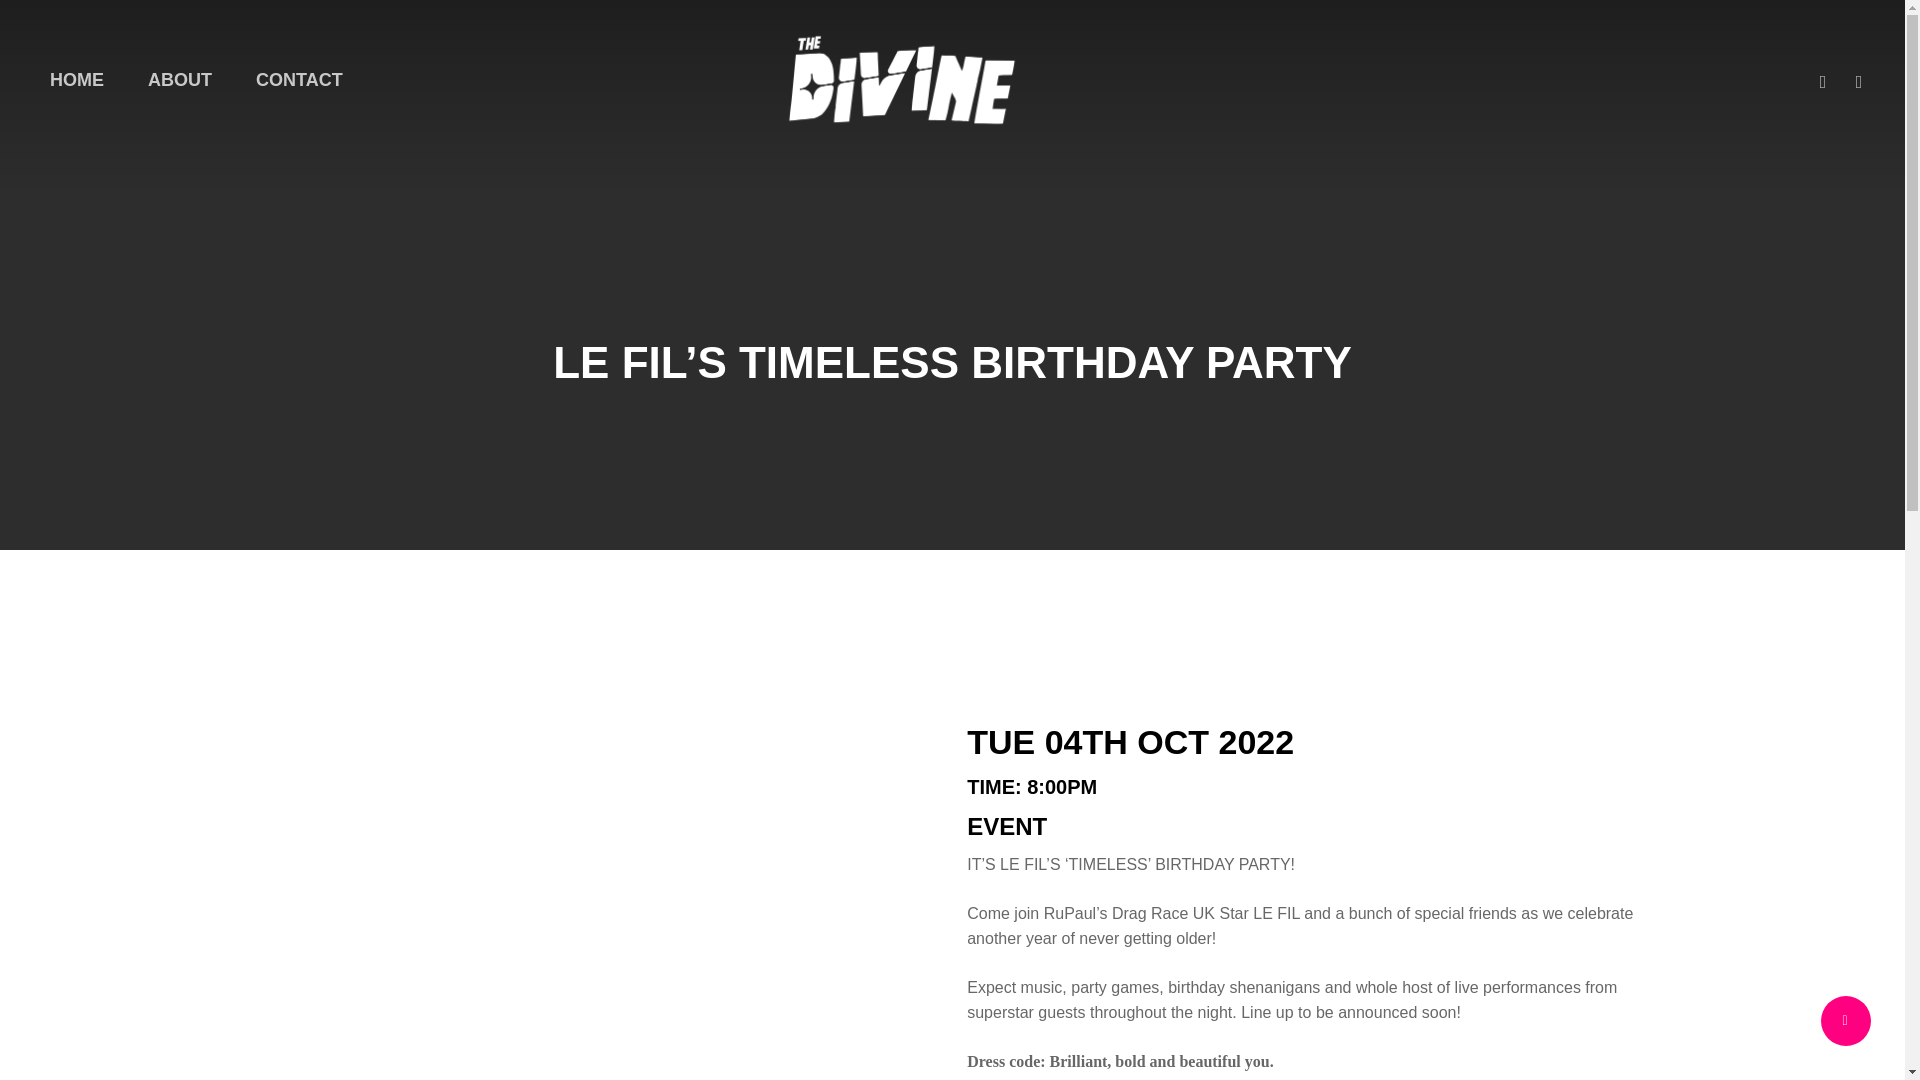 This screenshot has width=1920, height=1080. I want to click on Menu, so click(1866, 10).